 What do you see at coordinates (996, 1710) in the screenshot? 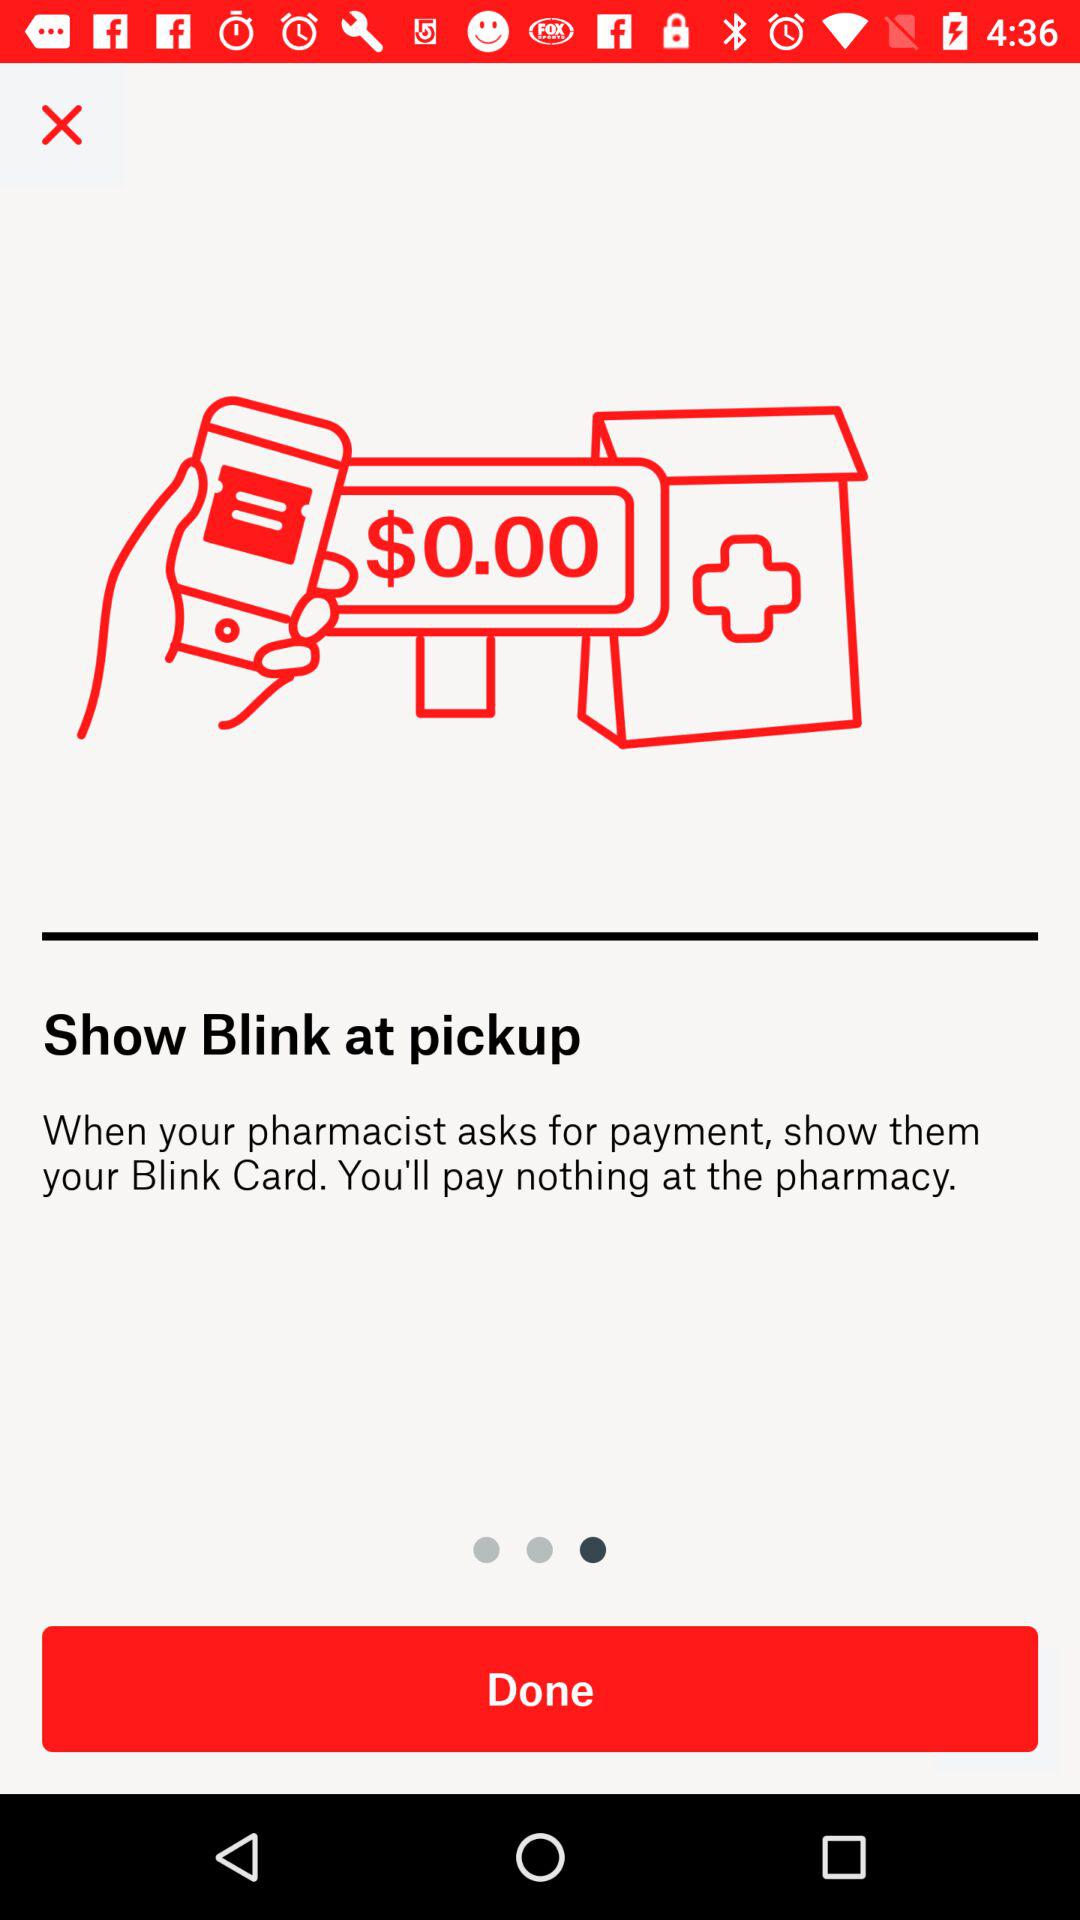
I see `launch the item at the bottom right corner` at bounding box center [996, 1710].